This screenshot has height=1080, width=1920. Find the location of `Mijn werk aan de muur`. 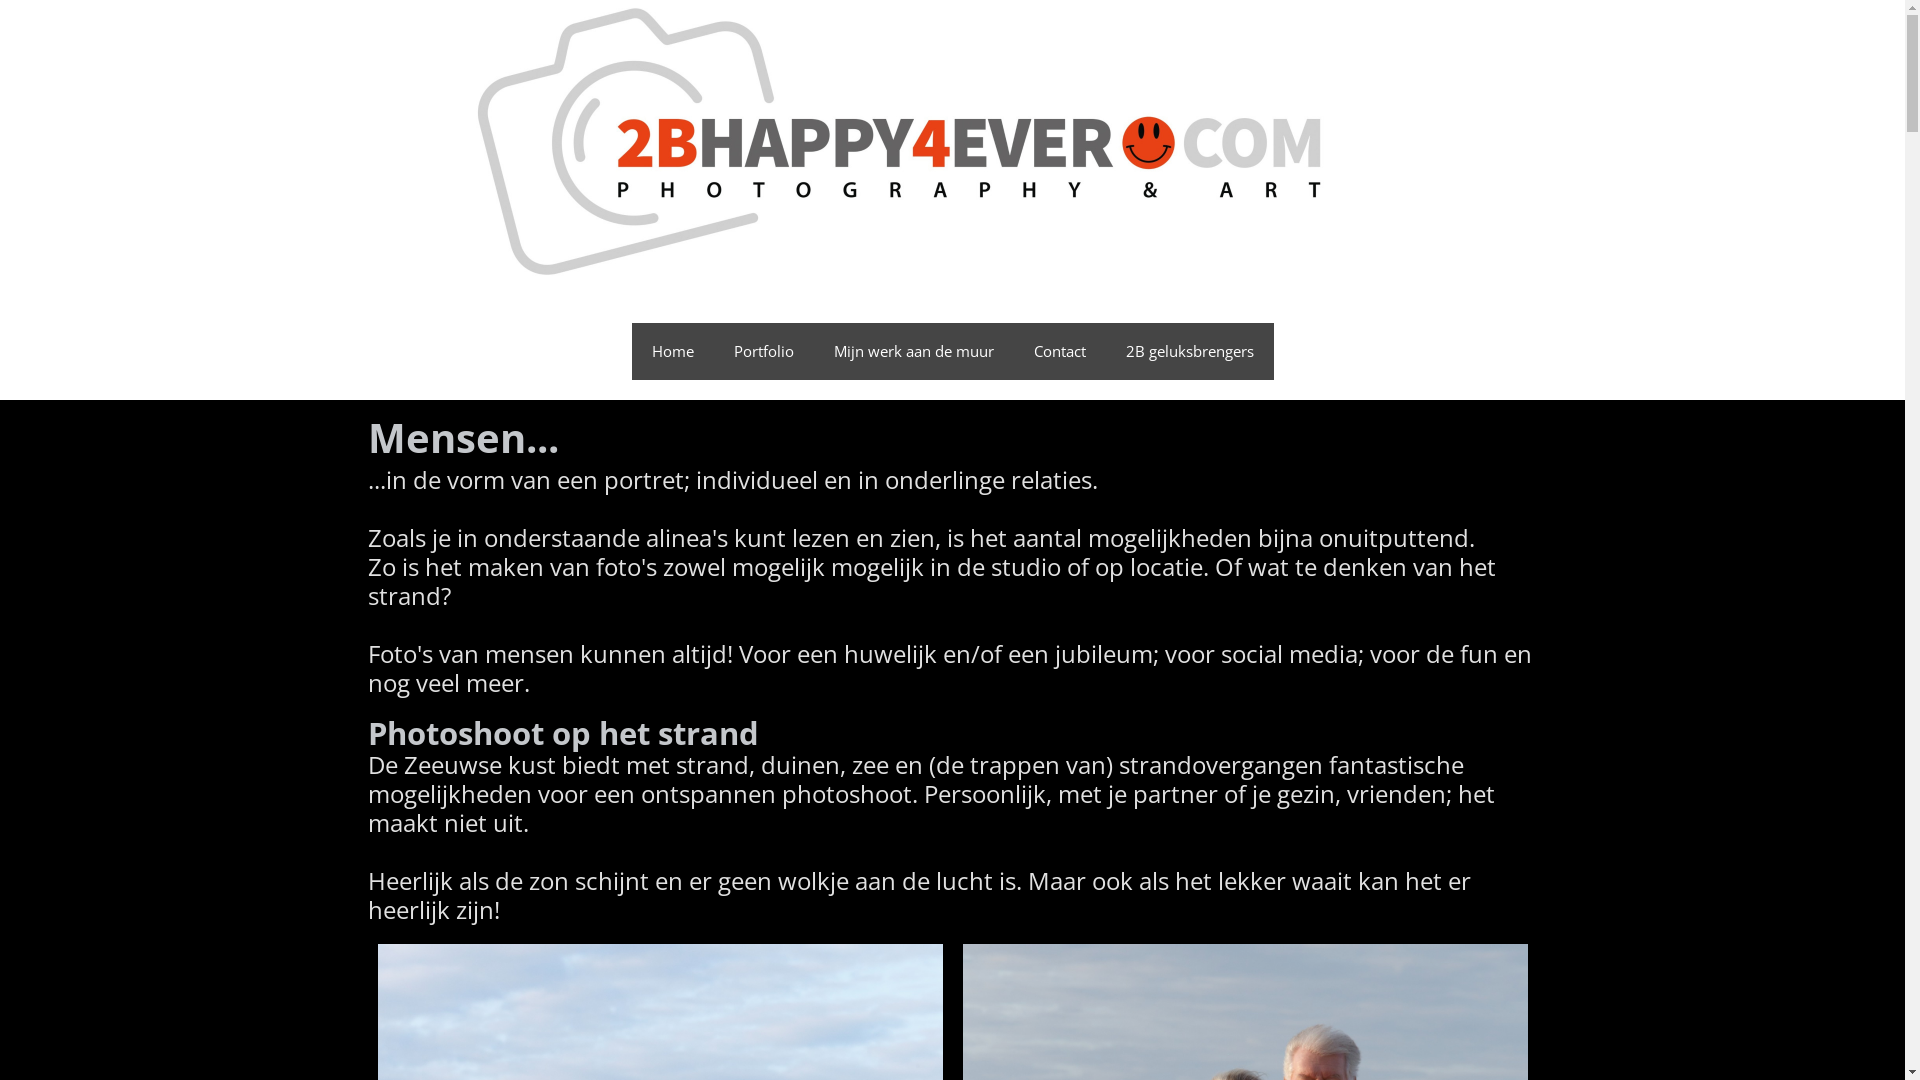

Mijn werk aan de muur is located at coordinates (914, 352).